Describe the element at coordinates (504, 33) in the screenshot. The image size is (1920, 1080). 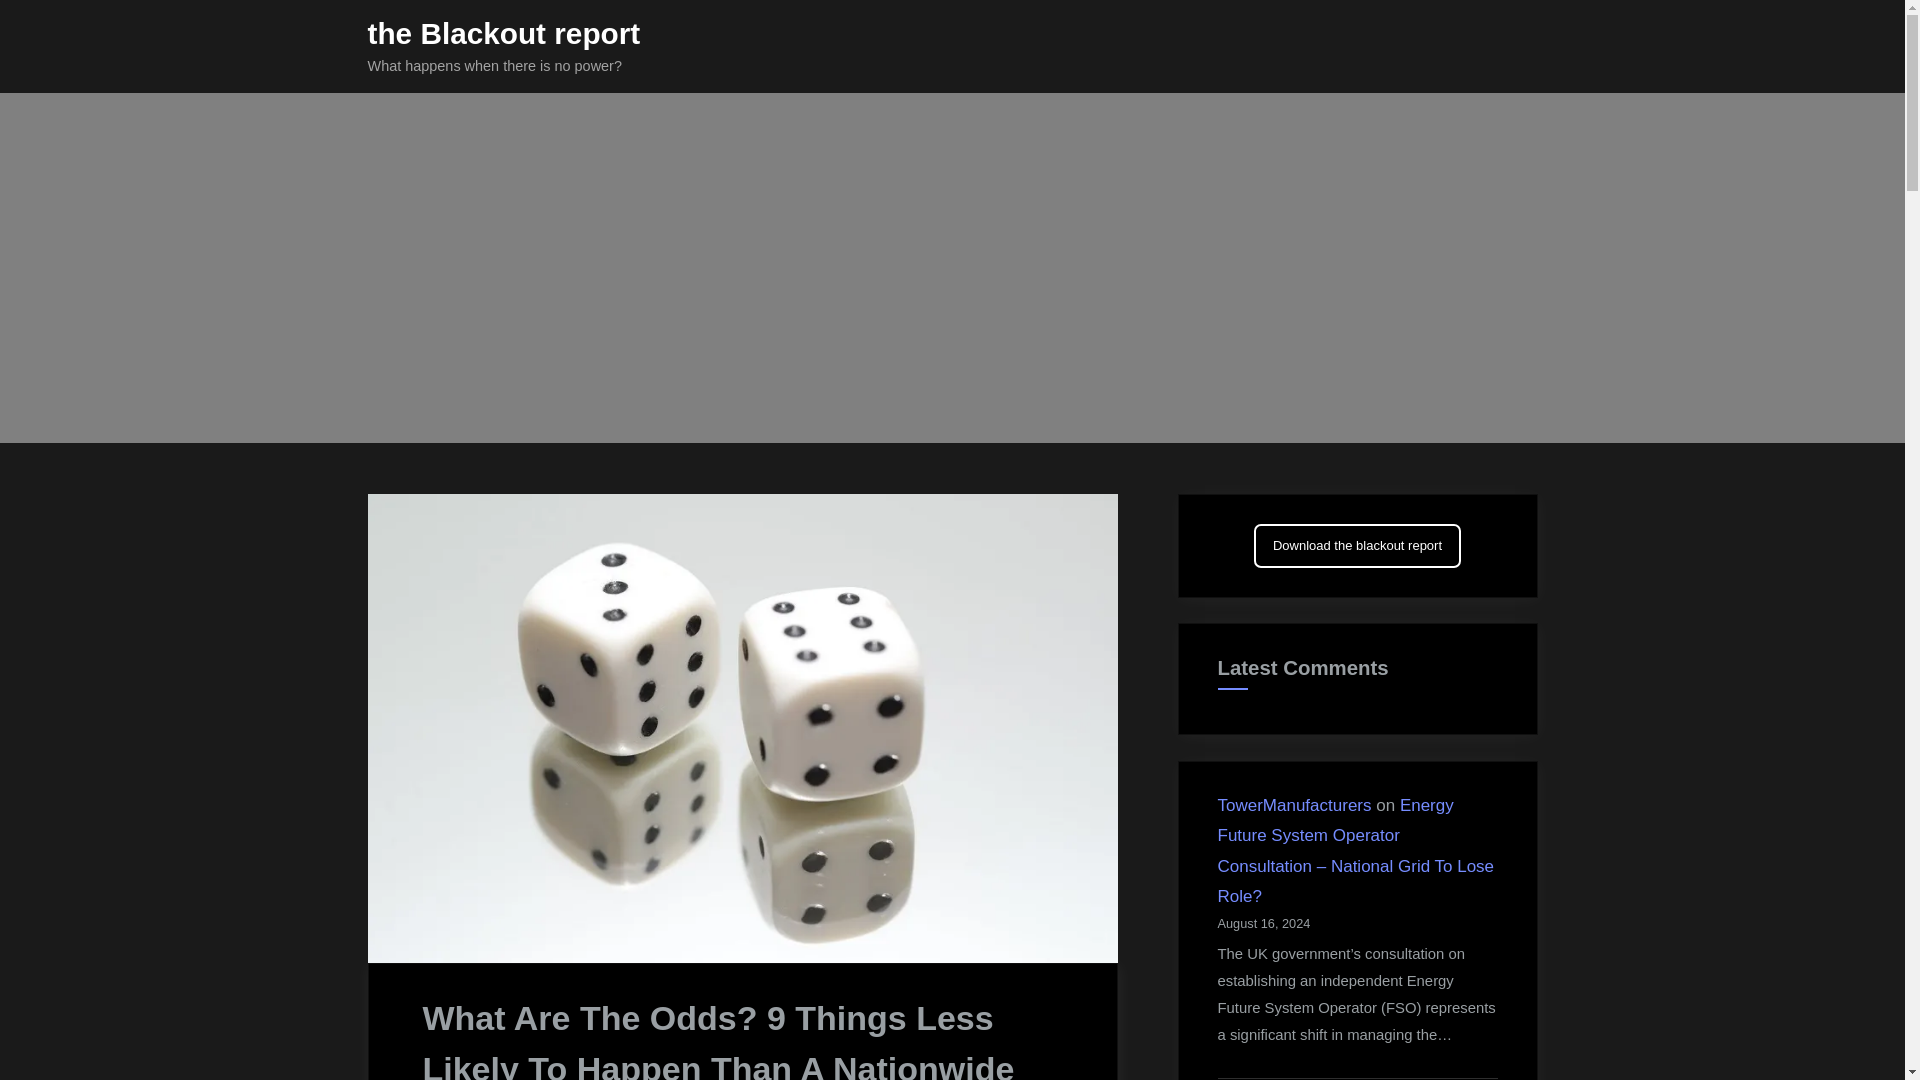
I see `the Blackout report` at that location.